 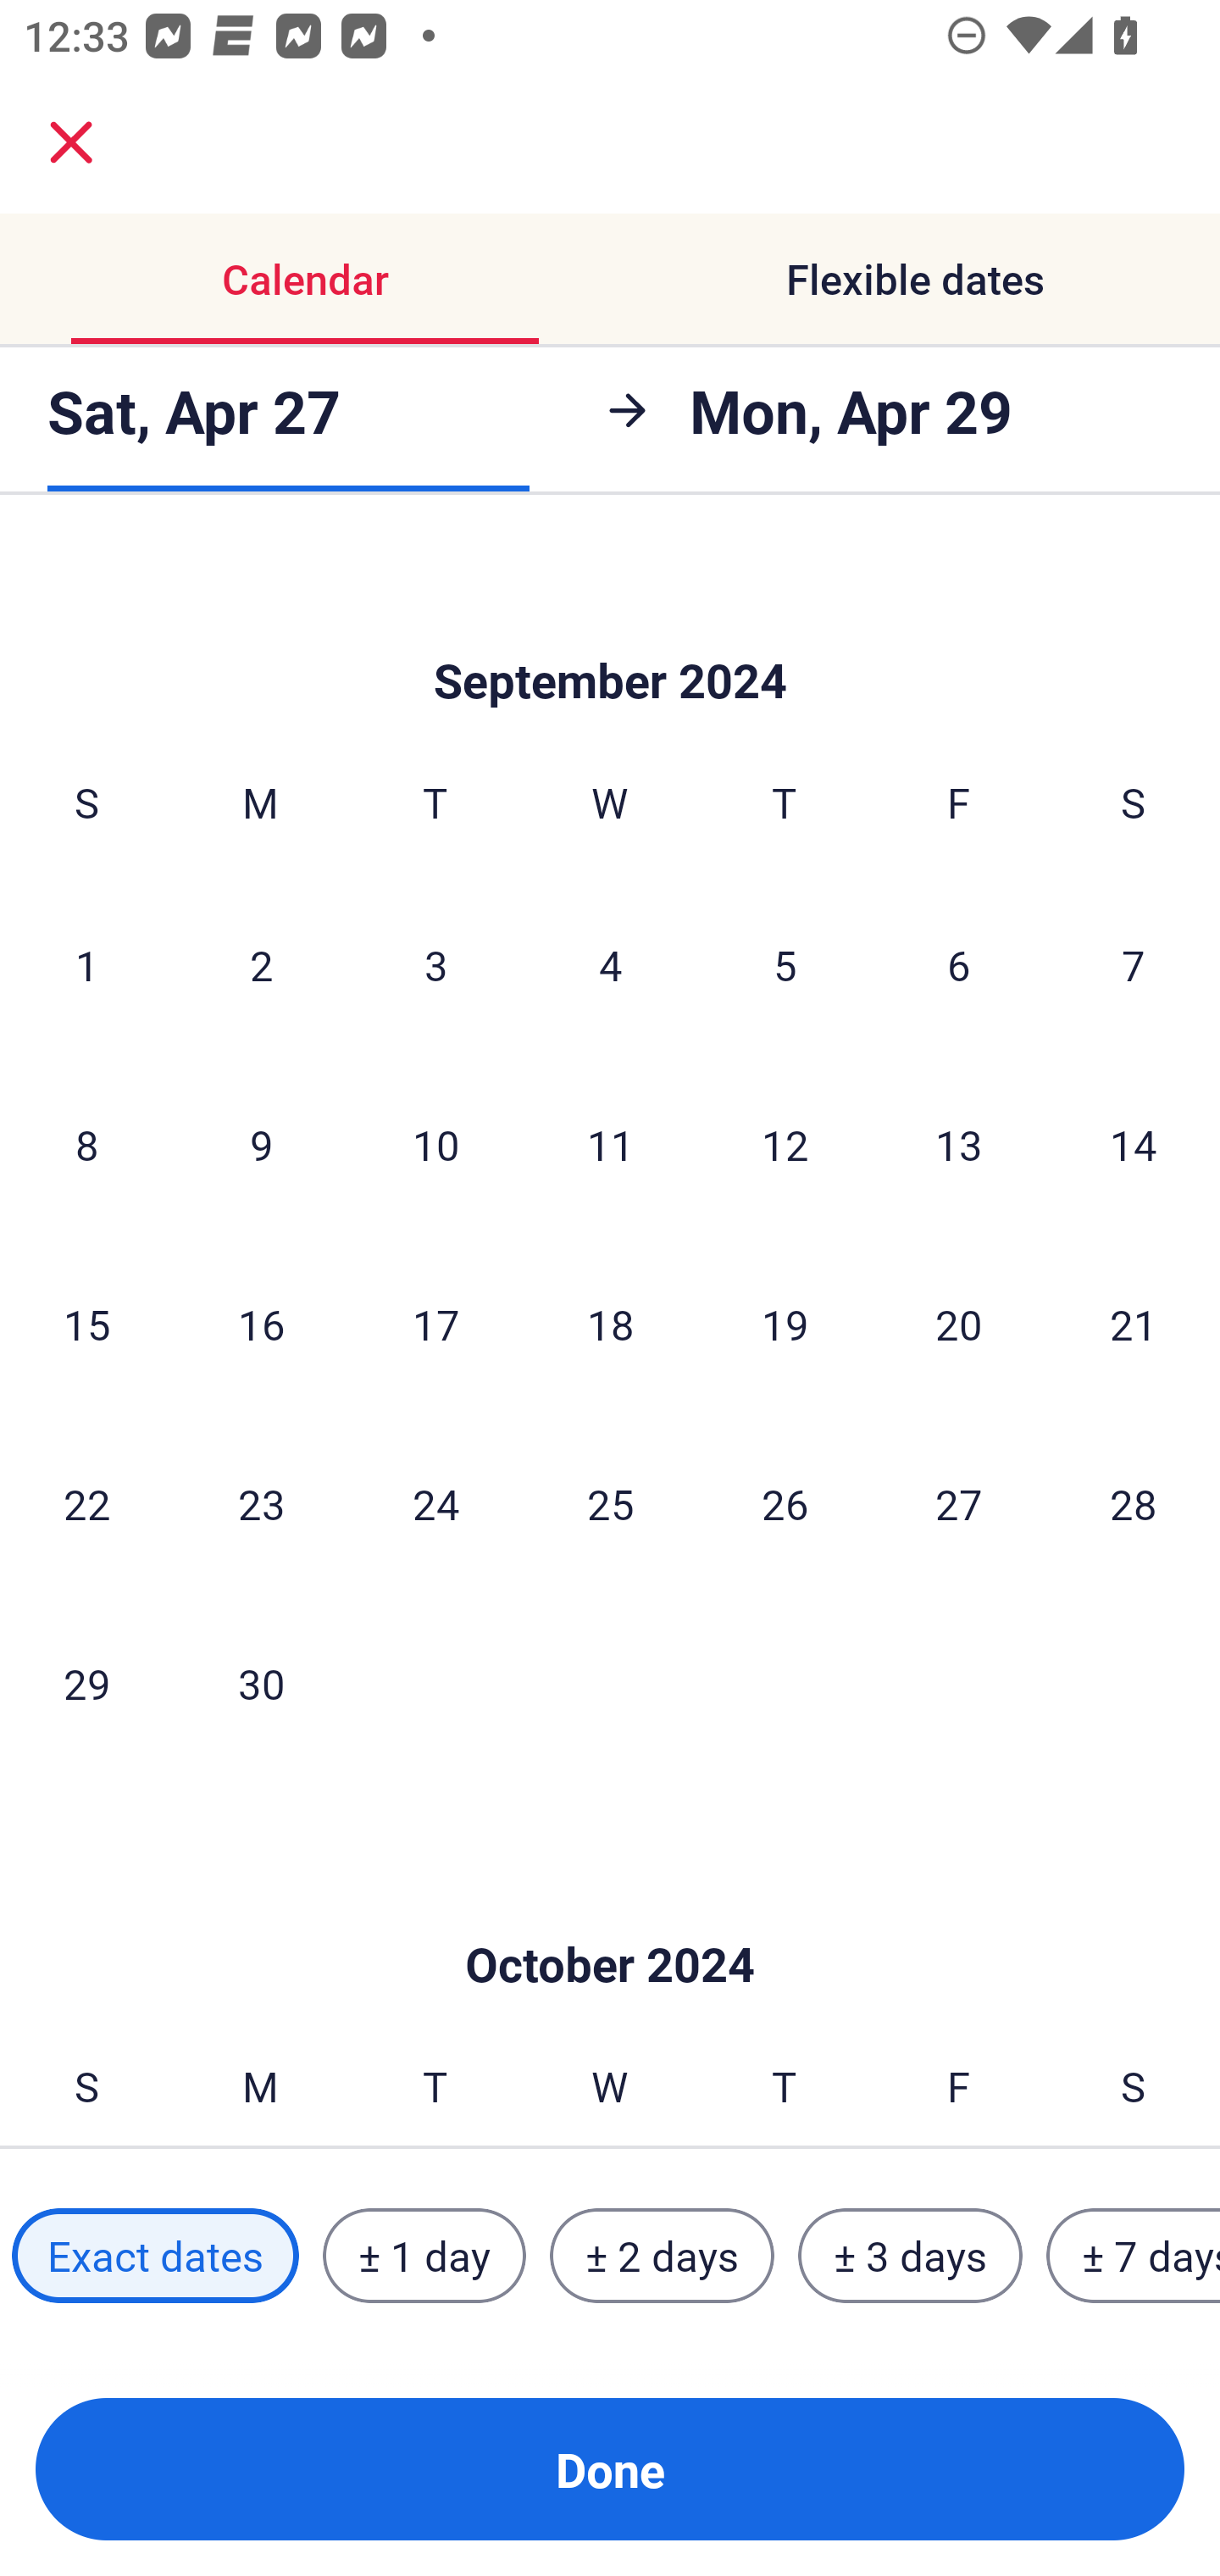 What do you see at coordinates (261, 964) in the screenshot?
I see `2 Monday, September 2, 2024` at bounding box center [261, 964].